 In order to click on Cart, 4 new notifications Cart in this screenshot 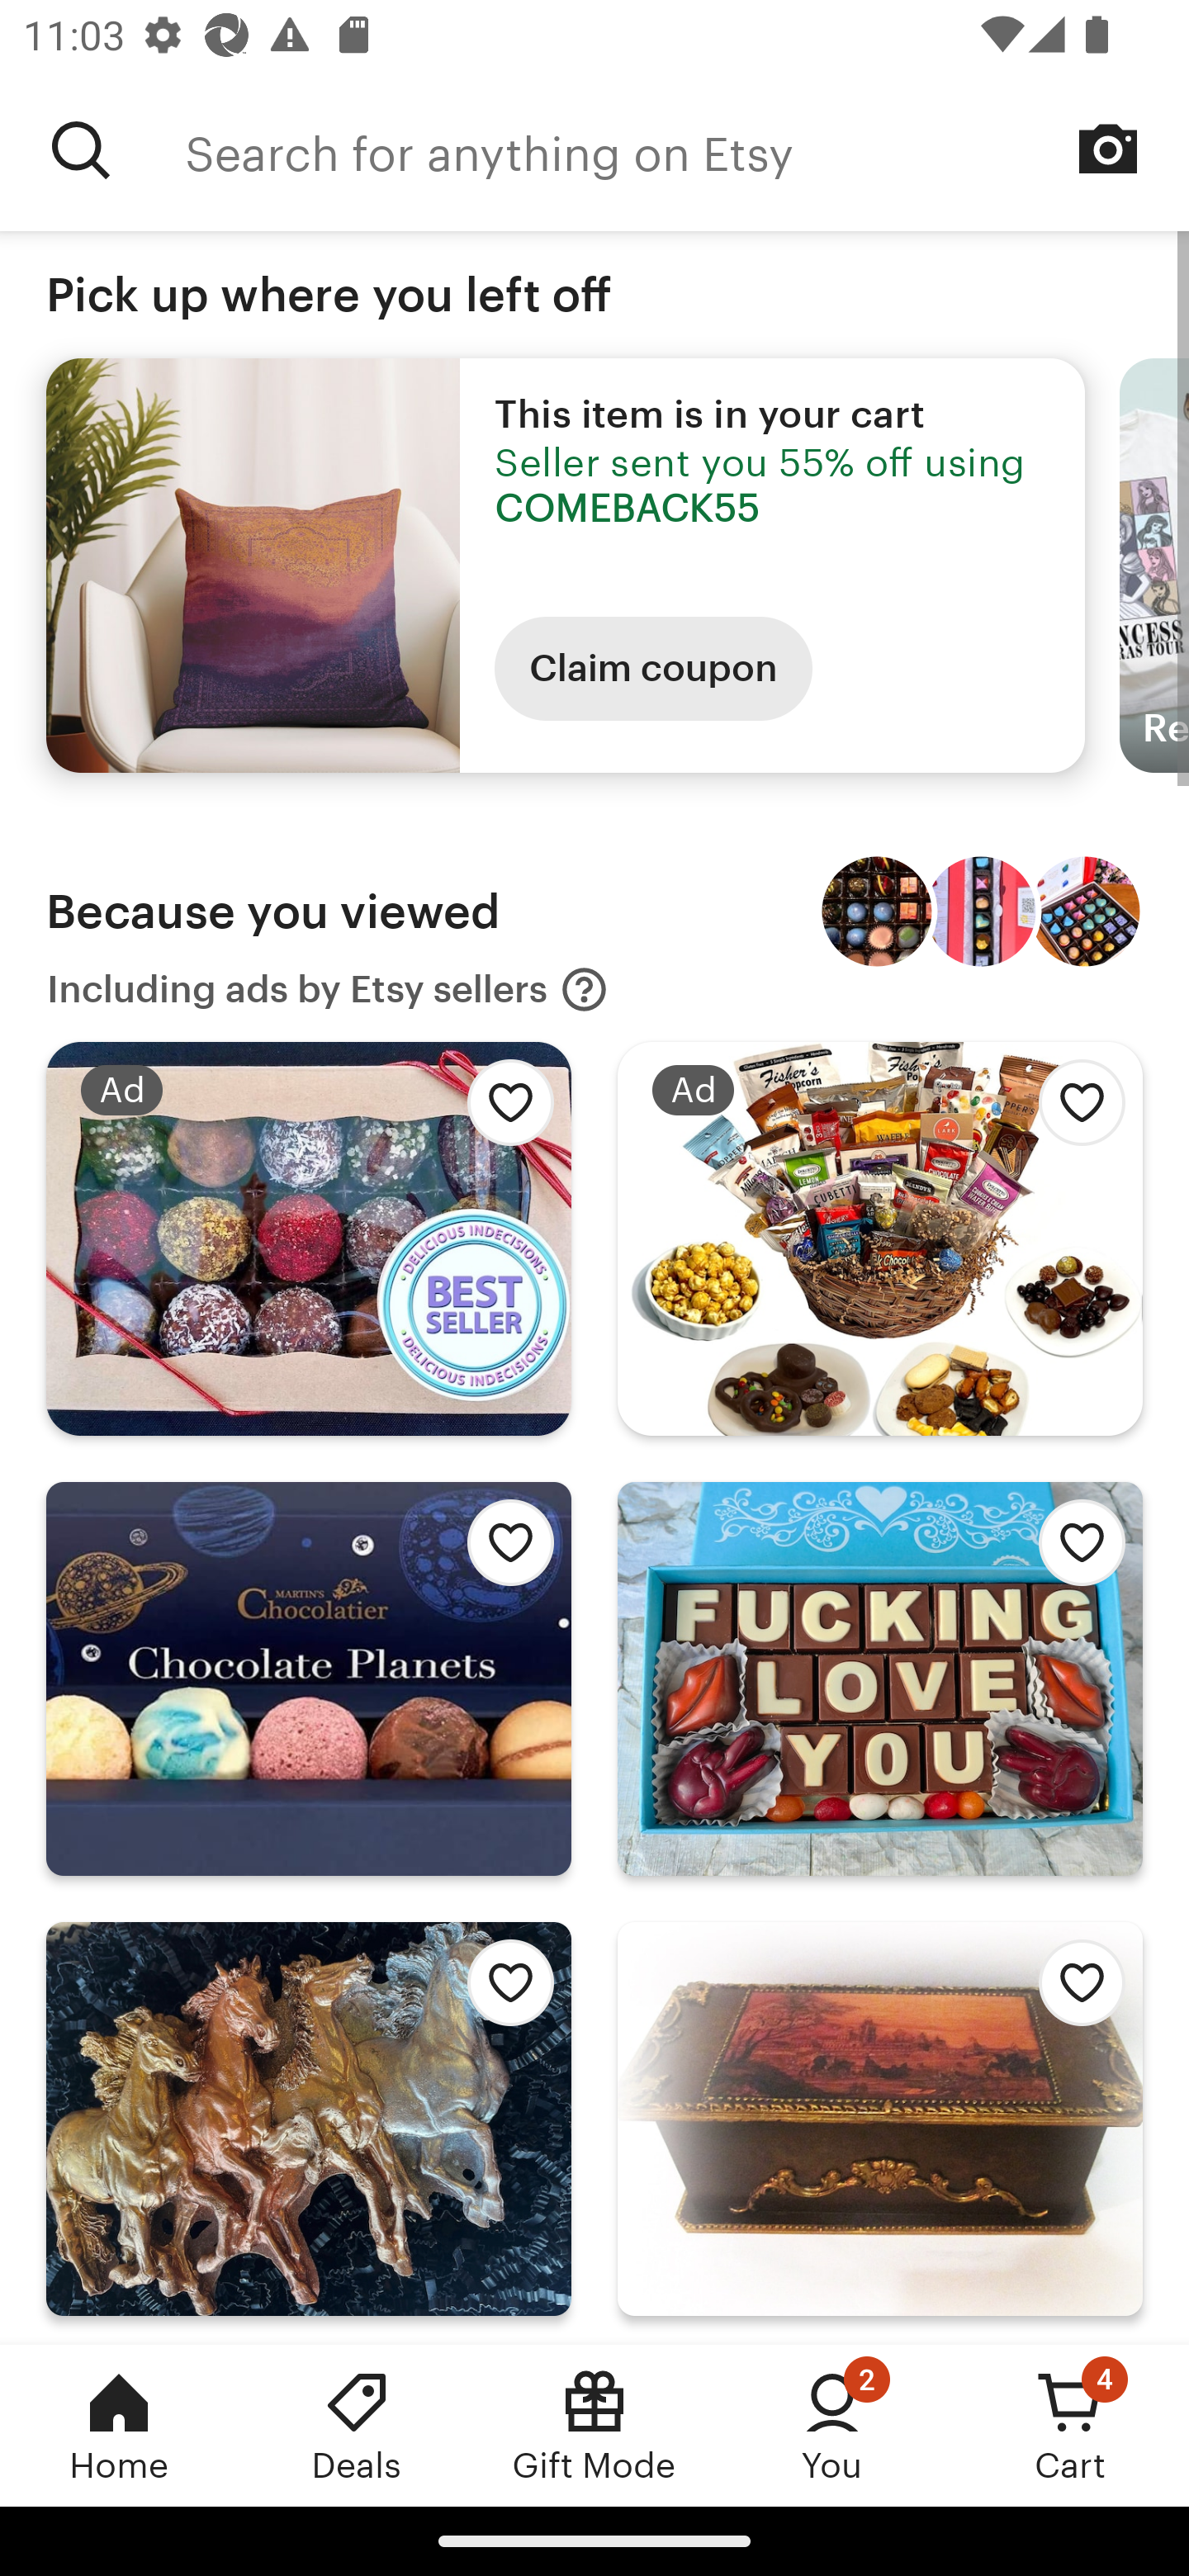, I will do `click(1070, 2425)`.